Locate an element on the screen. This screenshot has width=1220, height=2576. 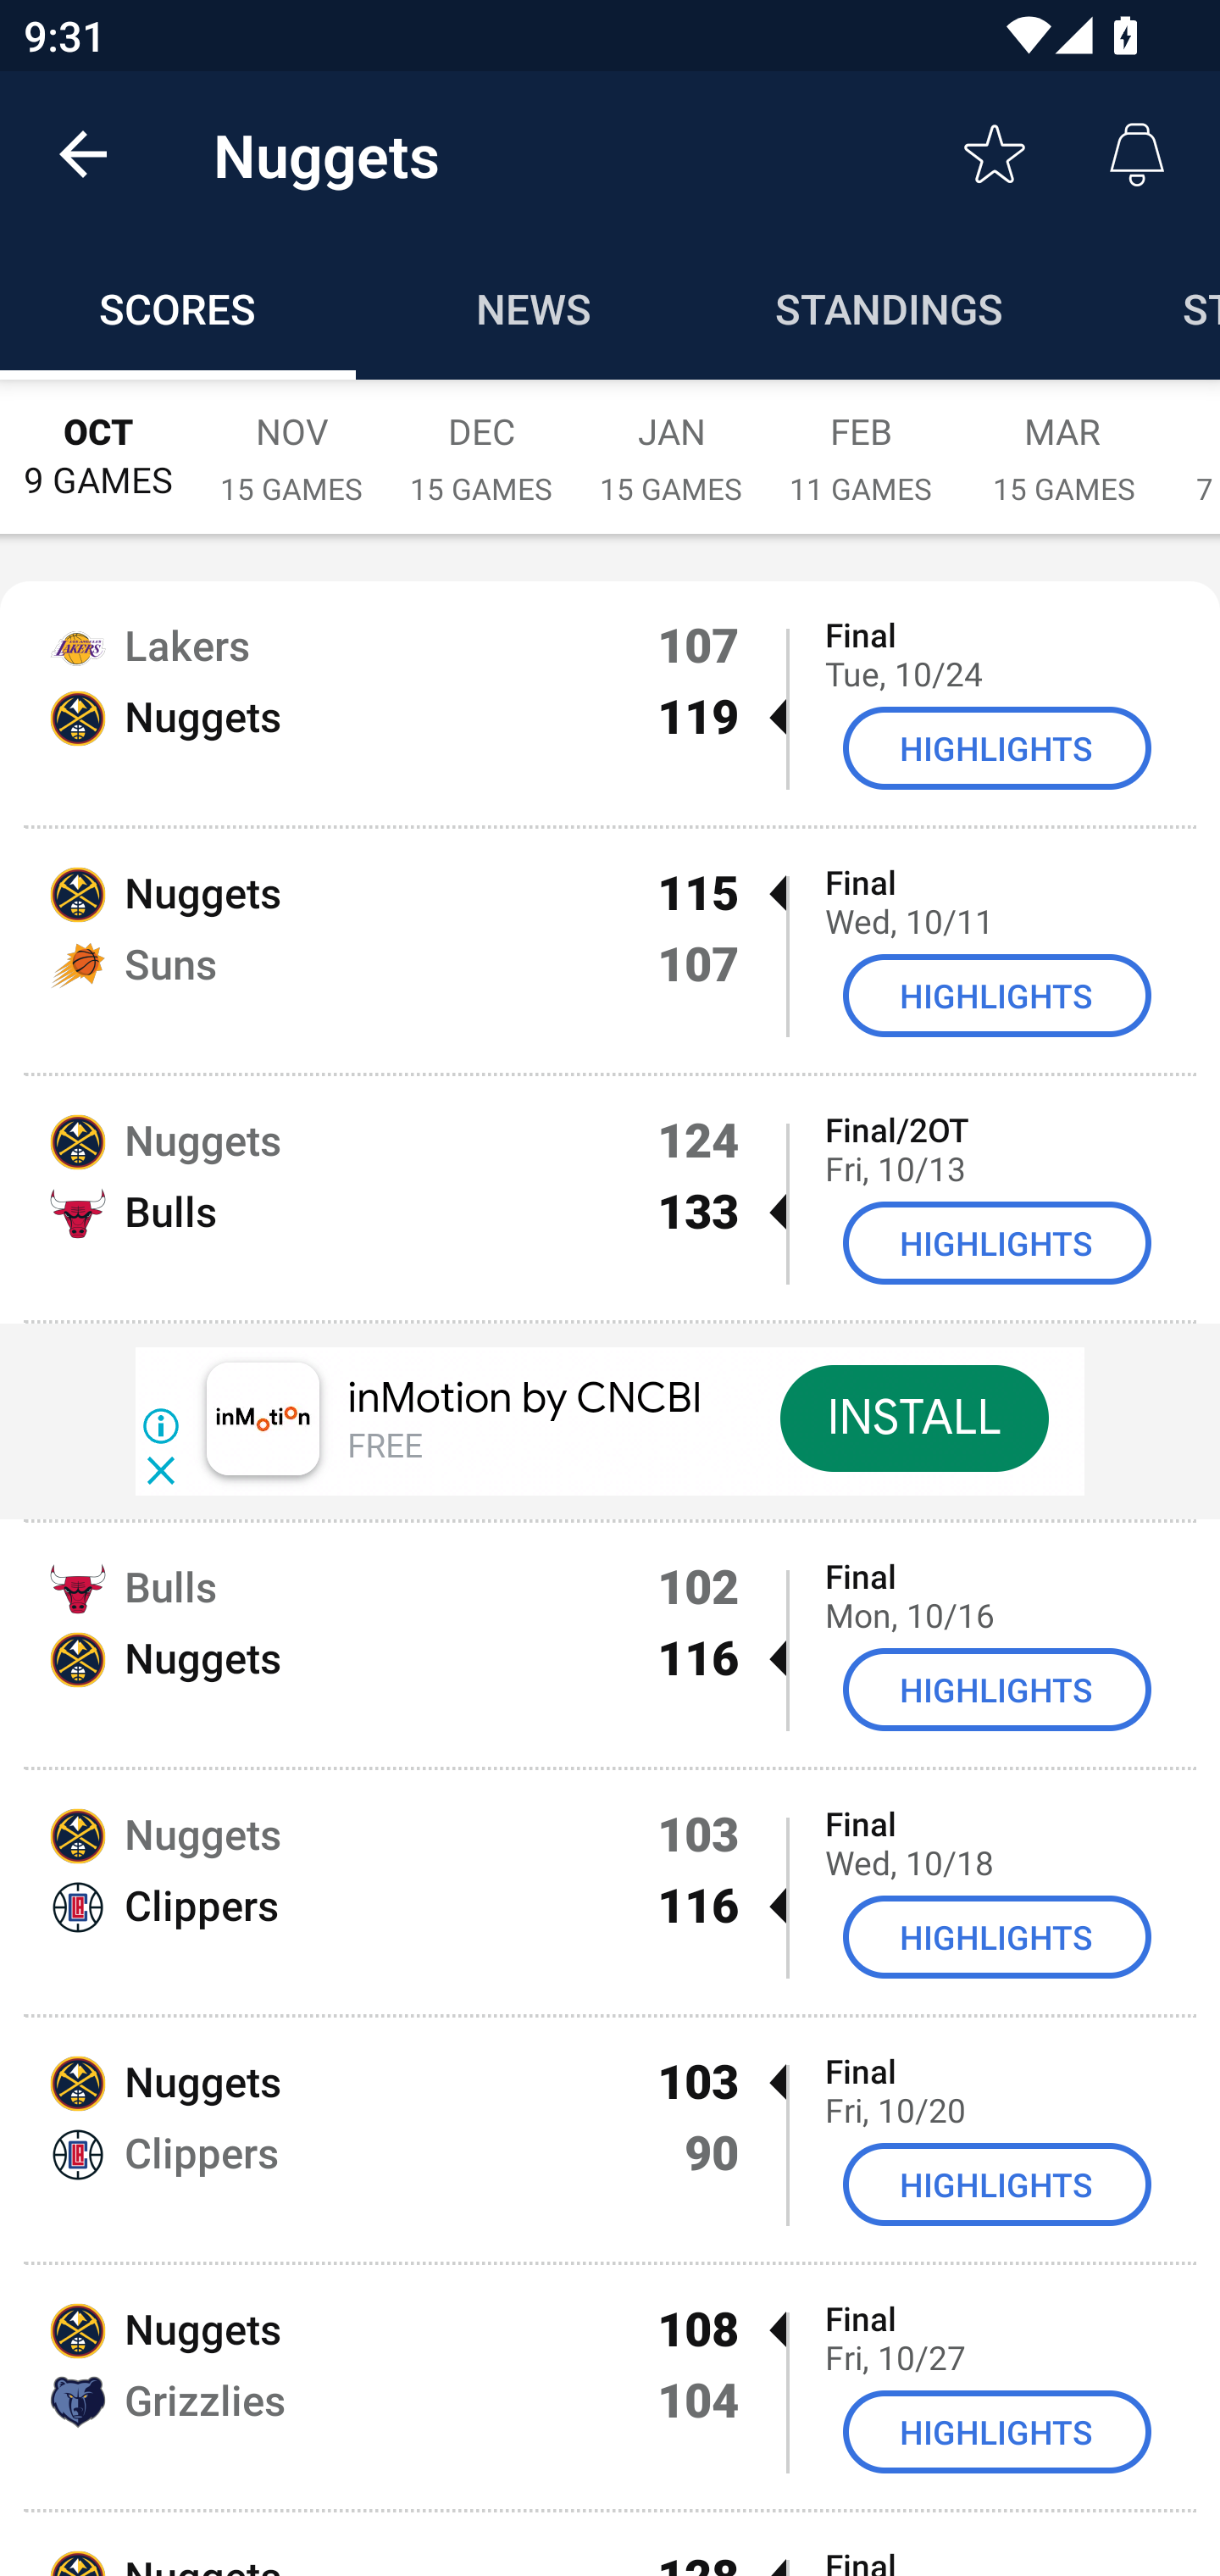
Alerts is located at coordinates (1137, 154).